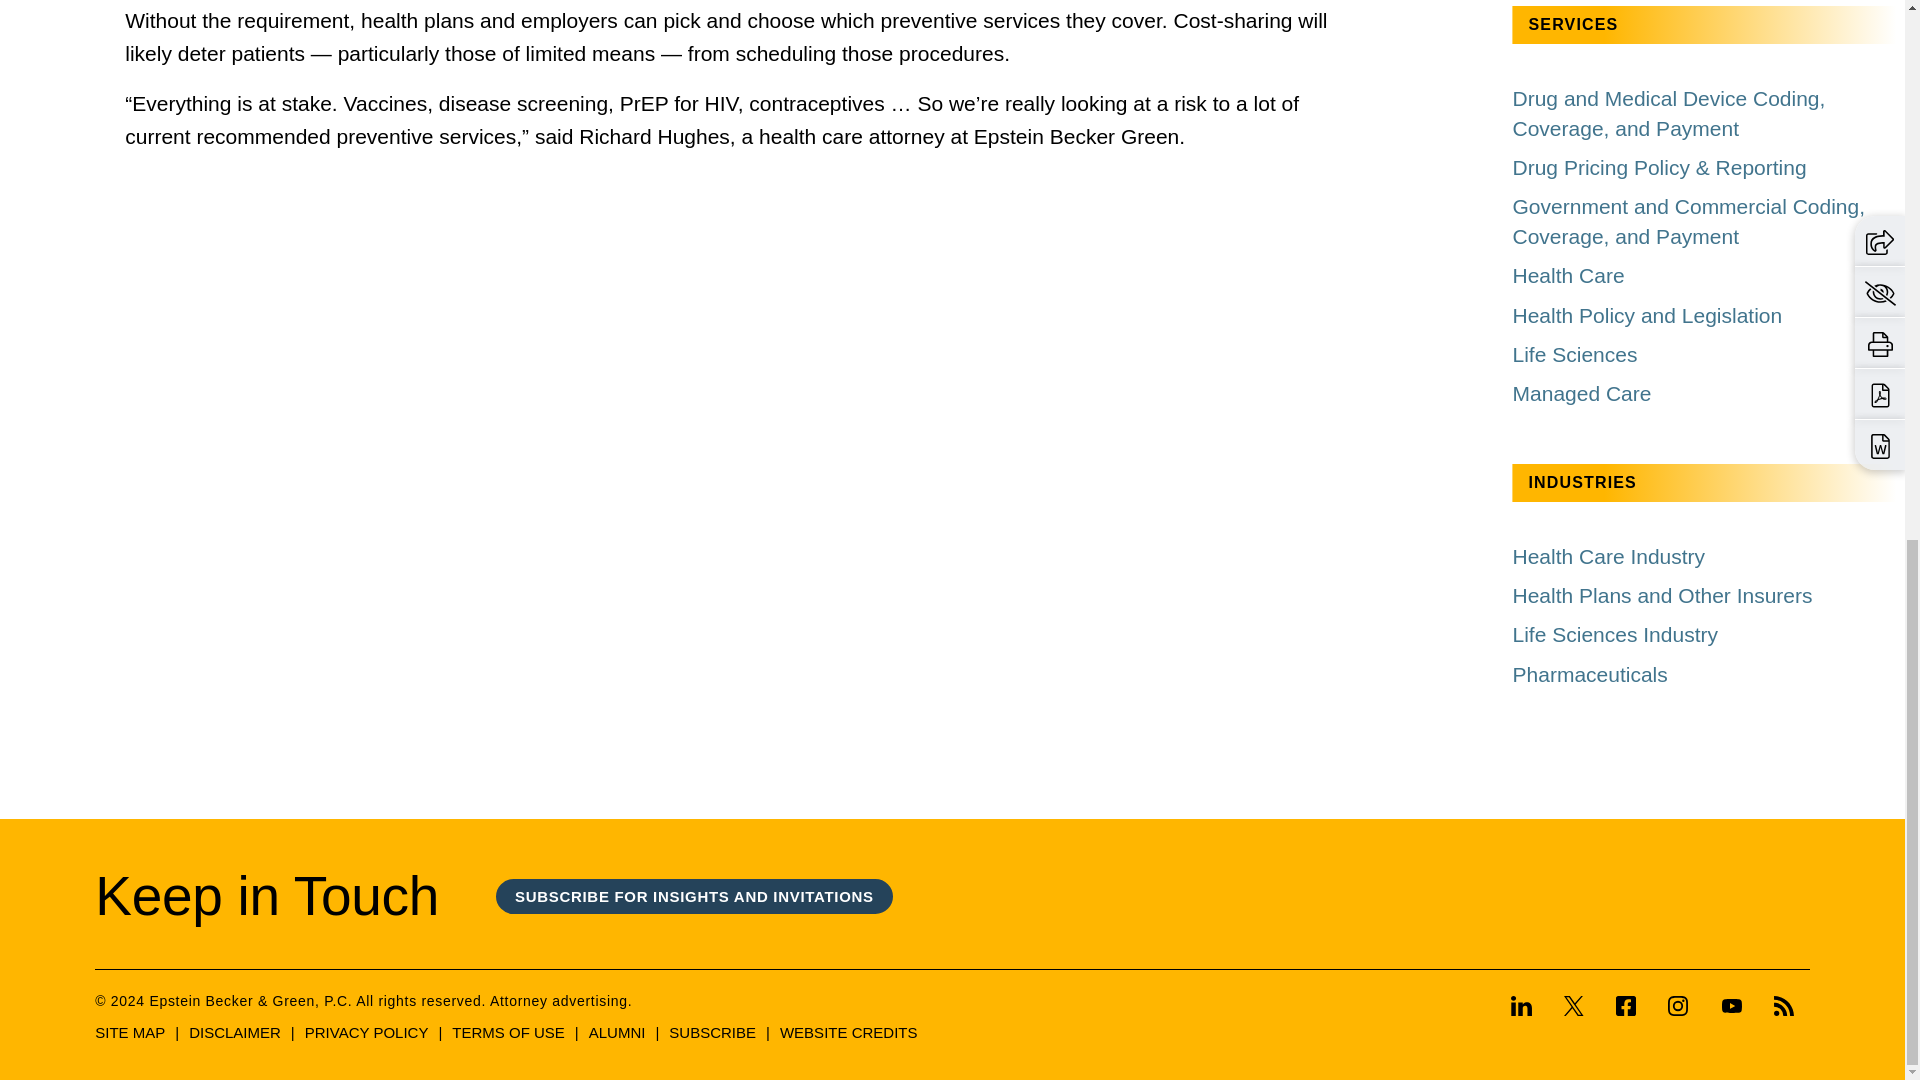 This screenshot has width=1920, height=1080. Describe the element at coordinates (1678, 1006) in the screenshot. I see `Instagram` at that location.